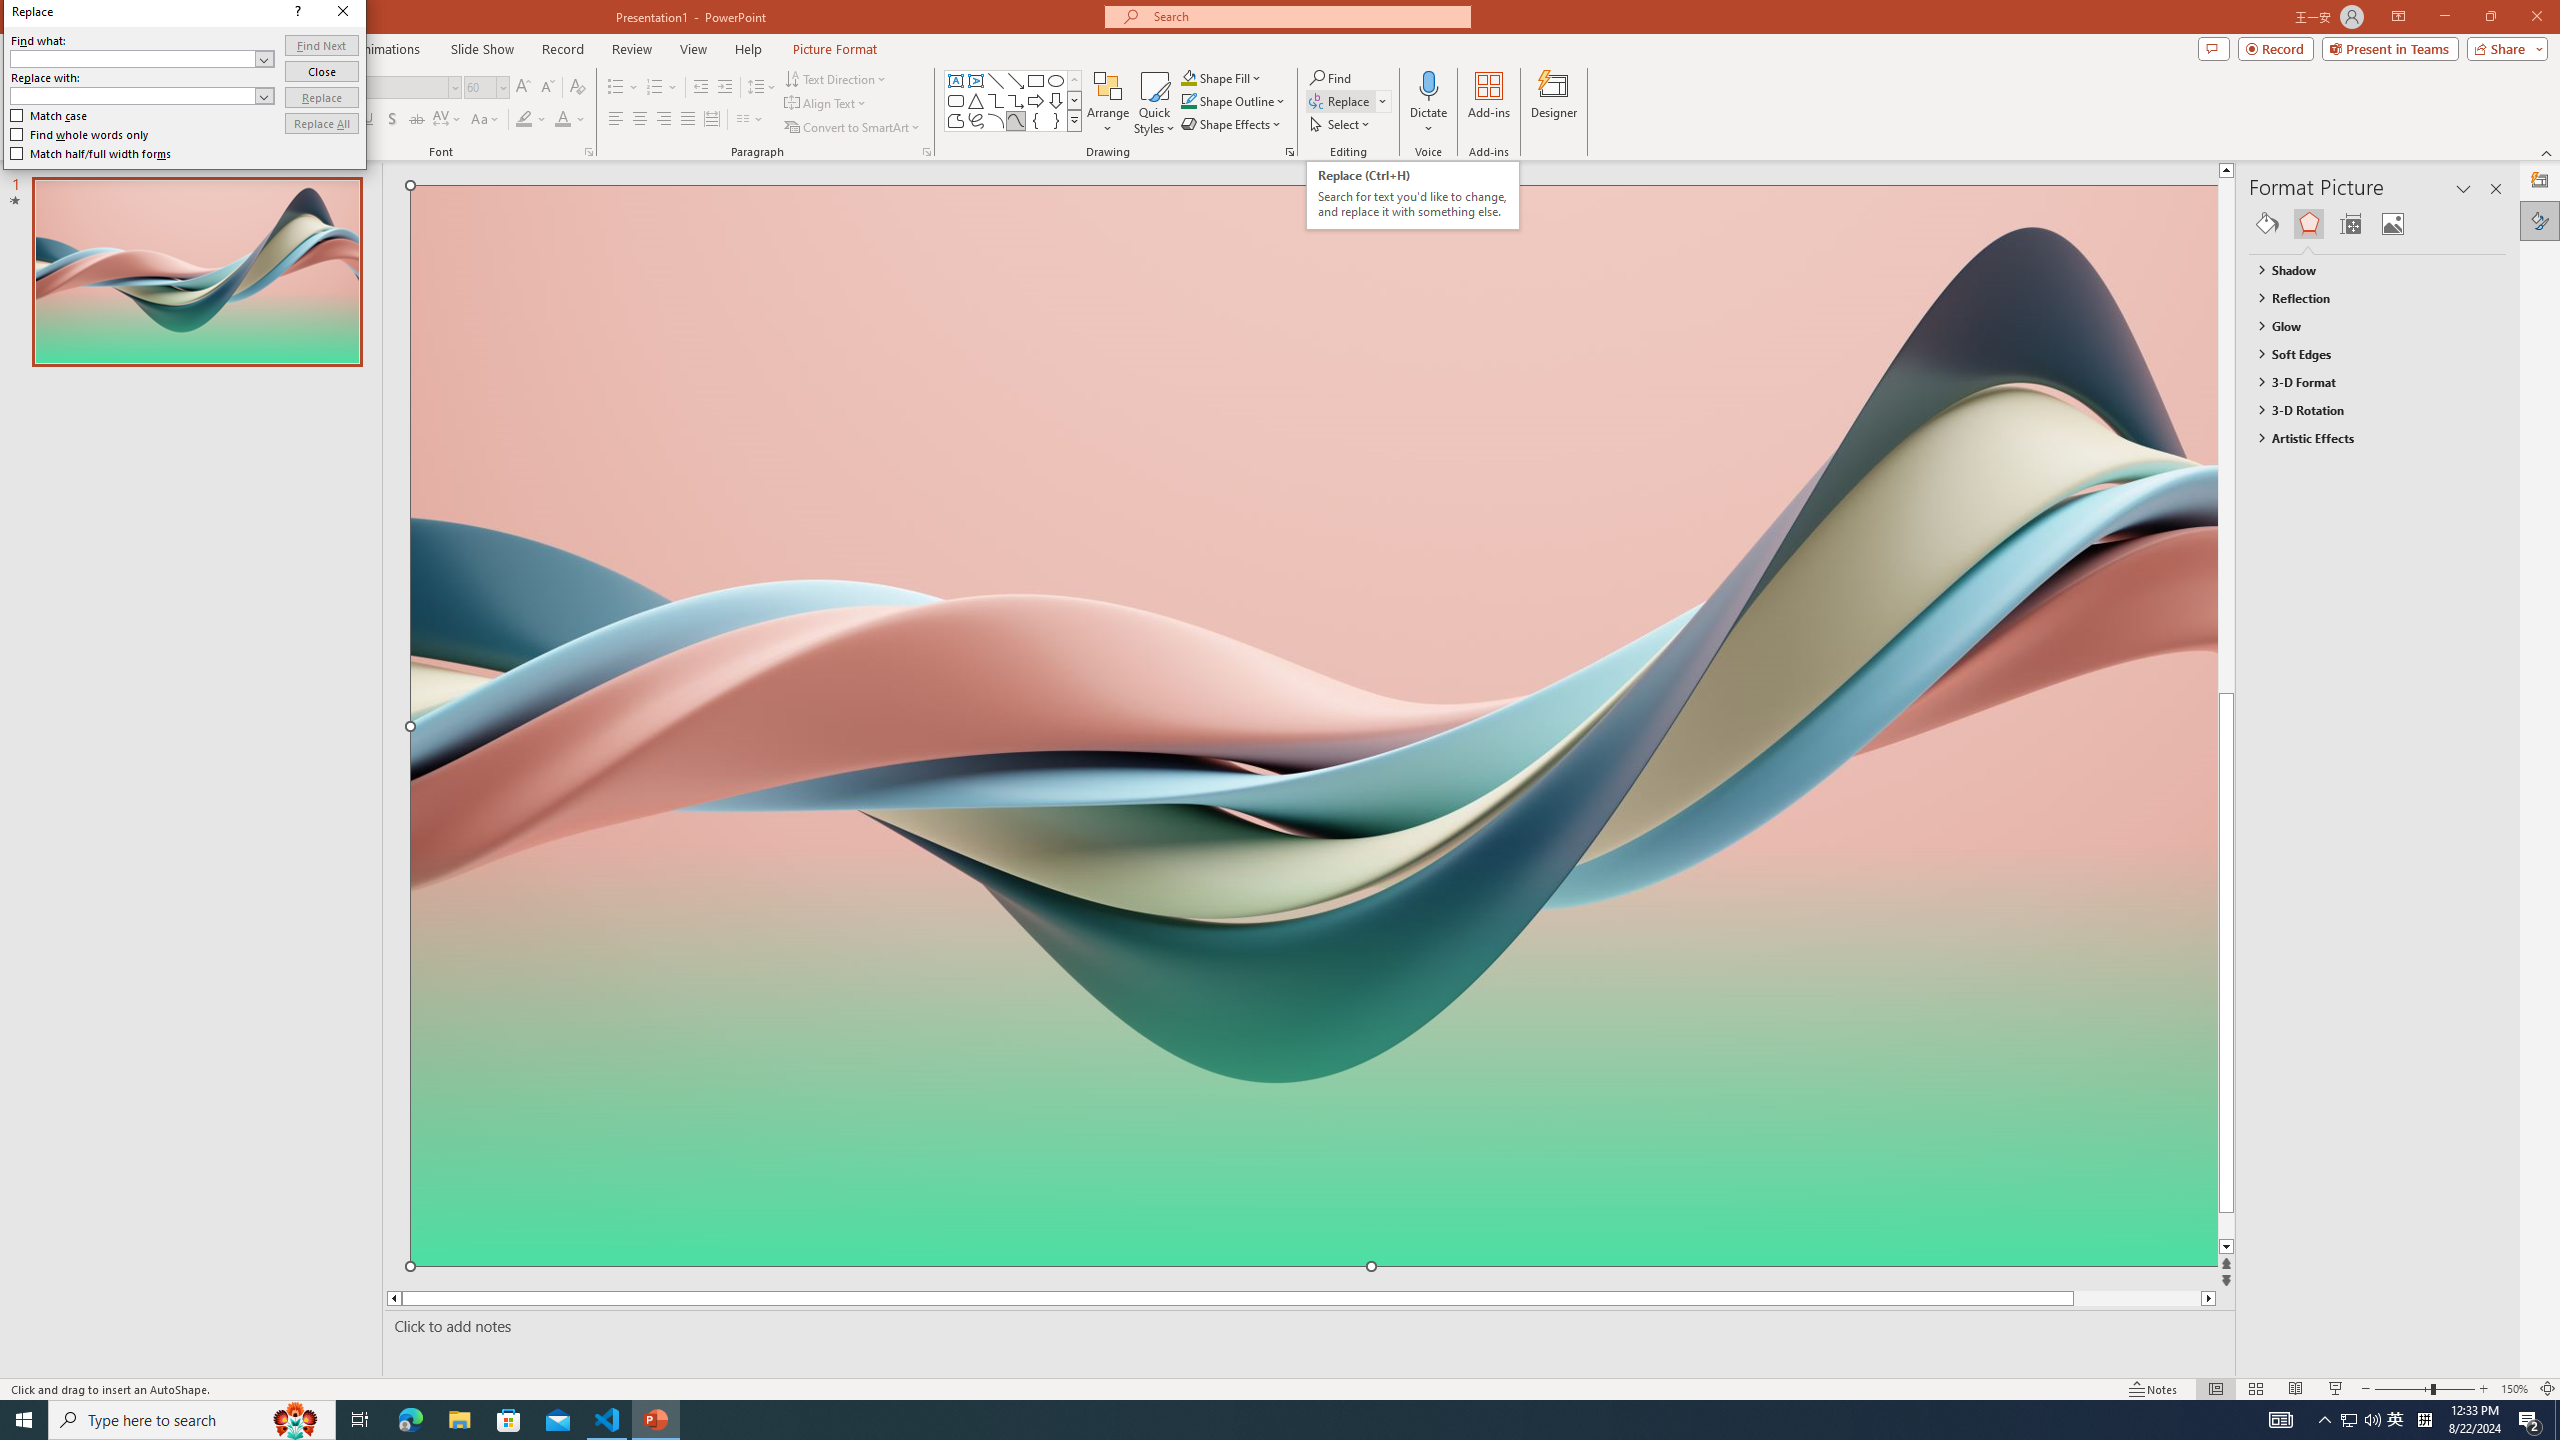  Describe the element at coordinates (2368, 298) in the screenshot. I see `Reflection` at that location.